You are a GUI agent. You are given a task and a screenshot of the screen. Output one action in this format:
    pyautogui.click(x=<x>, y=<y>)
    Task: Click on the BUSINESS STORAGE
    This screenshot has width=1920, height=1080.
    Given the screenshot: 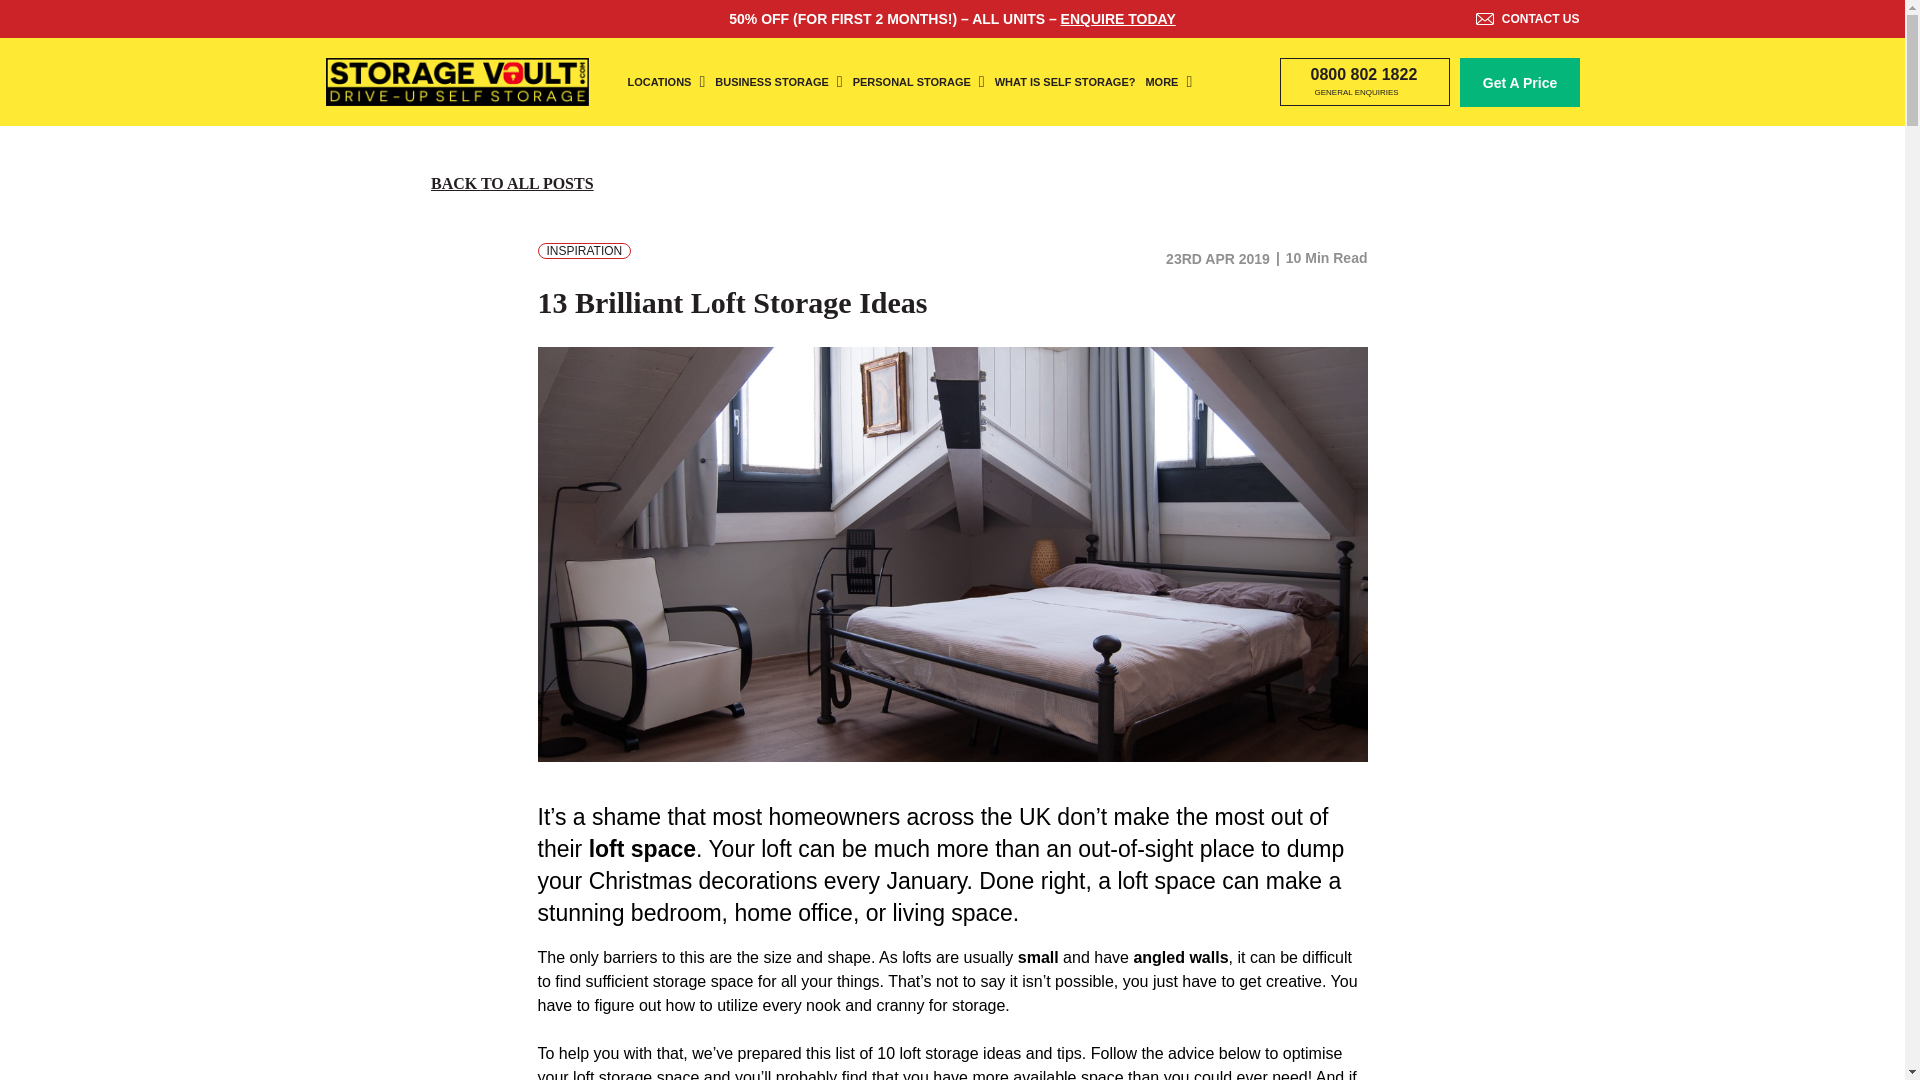 What is the action you would take?
    pyautogui.click(x=778, y=82)
    